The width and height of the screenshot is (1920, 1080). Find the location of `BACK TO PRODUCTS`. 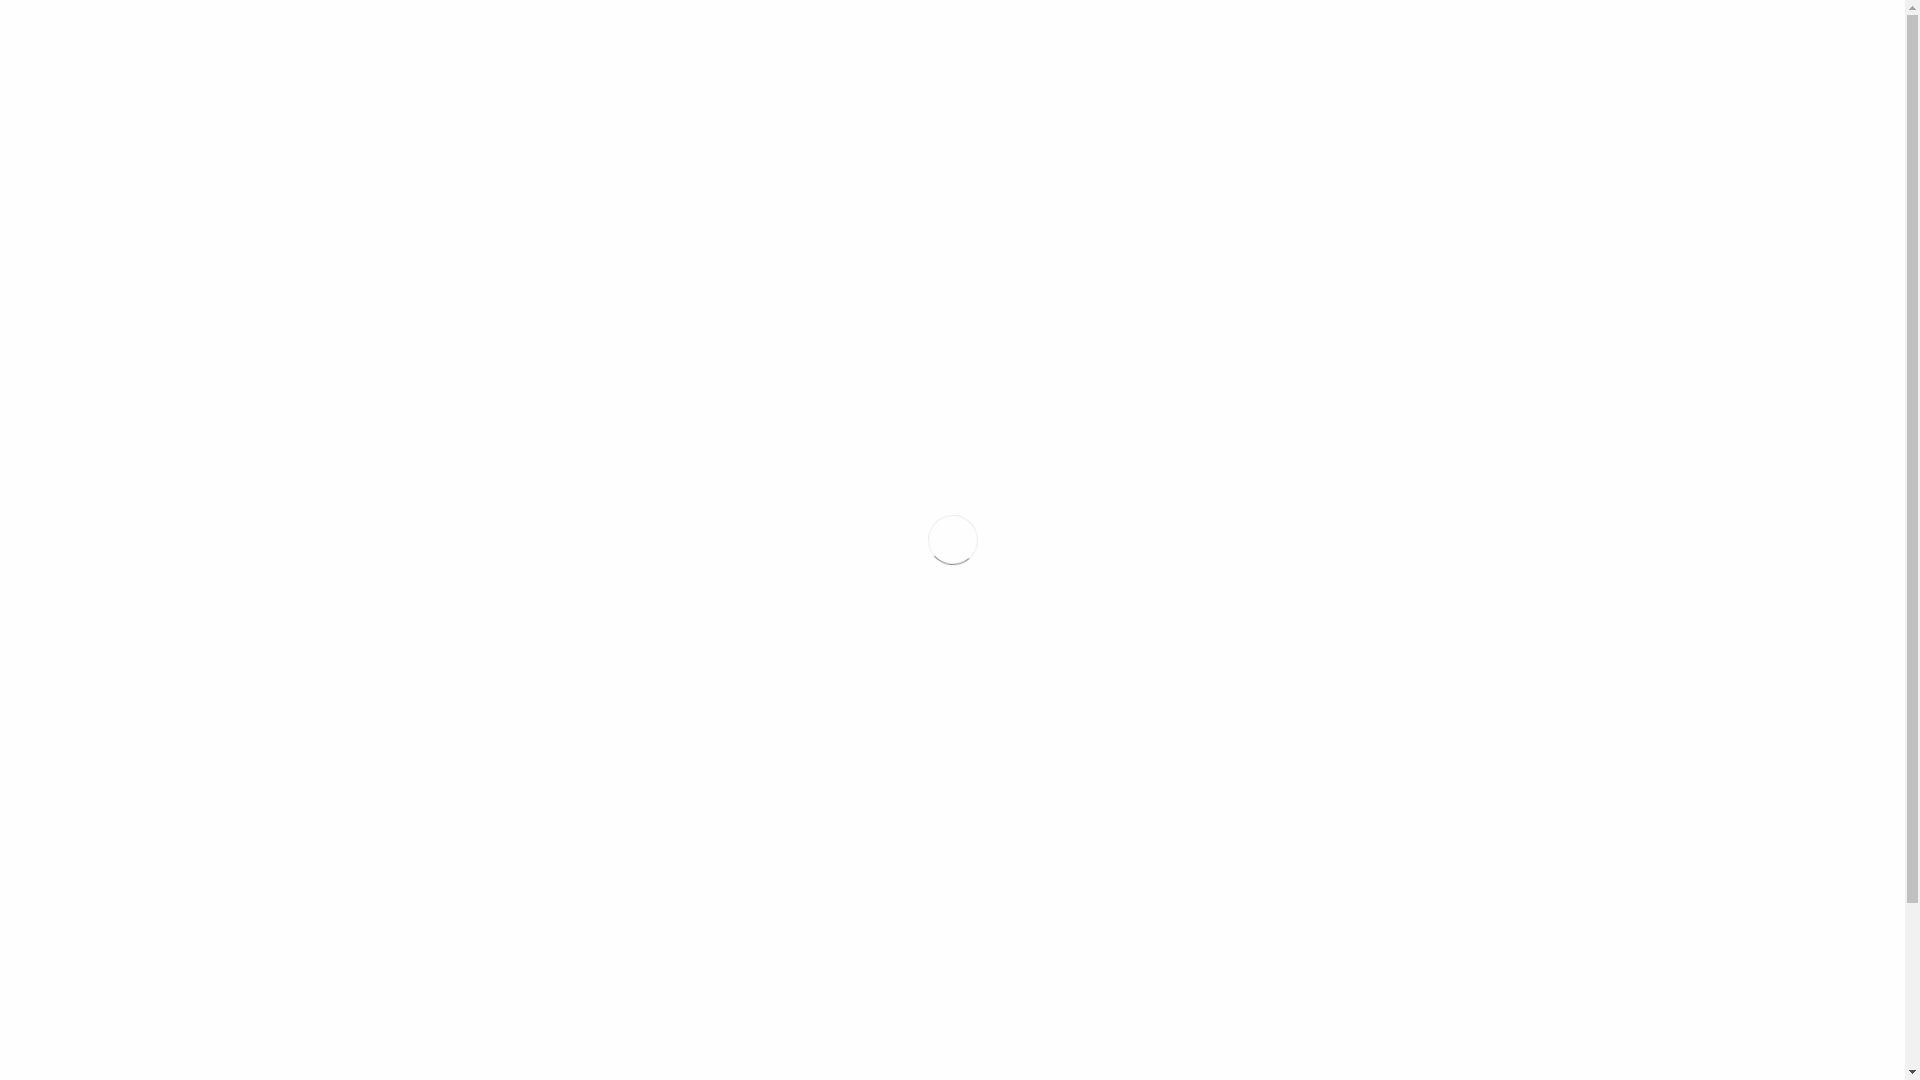

BACK TO PRODUCTS is located at coordinates (1444, 178).